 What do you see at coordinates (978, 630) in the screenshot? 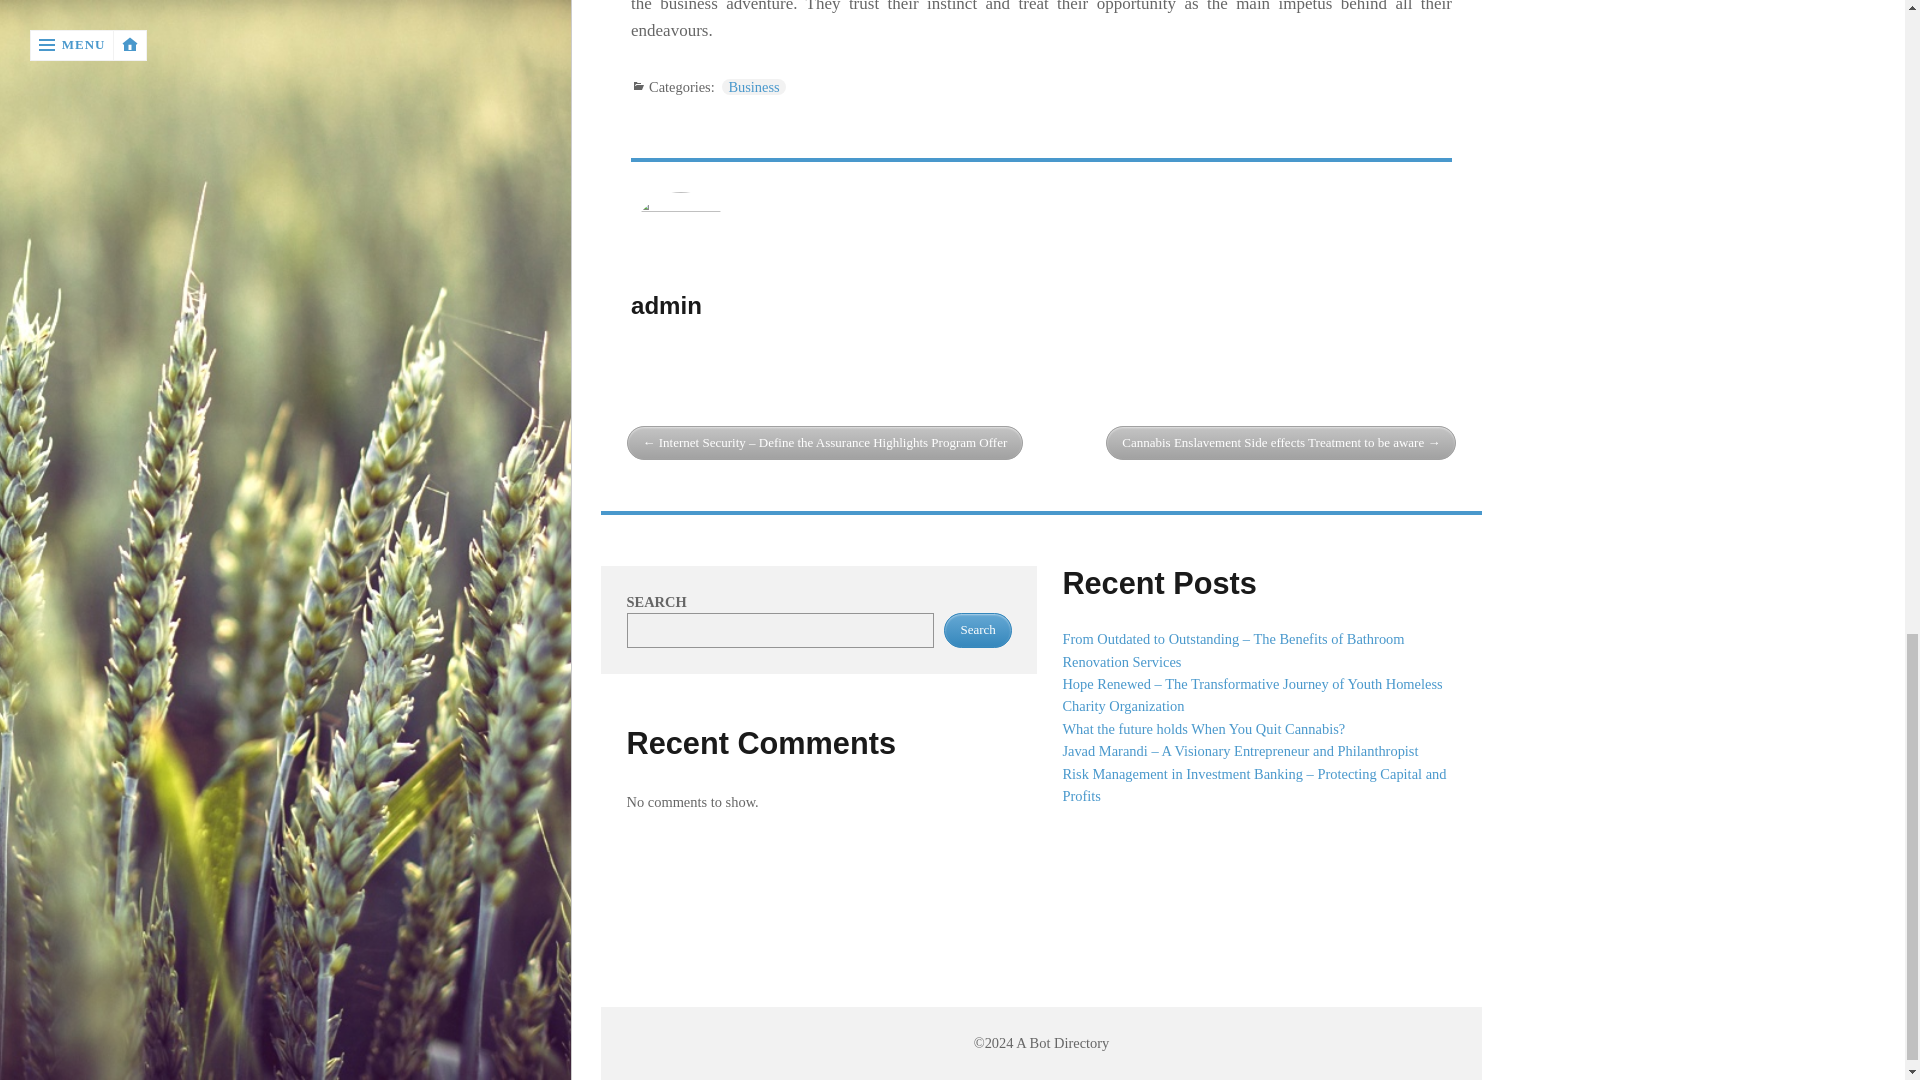
I see `Search` at bounding box center [978, 630].